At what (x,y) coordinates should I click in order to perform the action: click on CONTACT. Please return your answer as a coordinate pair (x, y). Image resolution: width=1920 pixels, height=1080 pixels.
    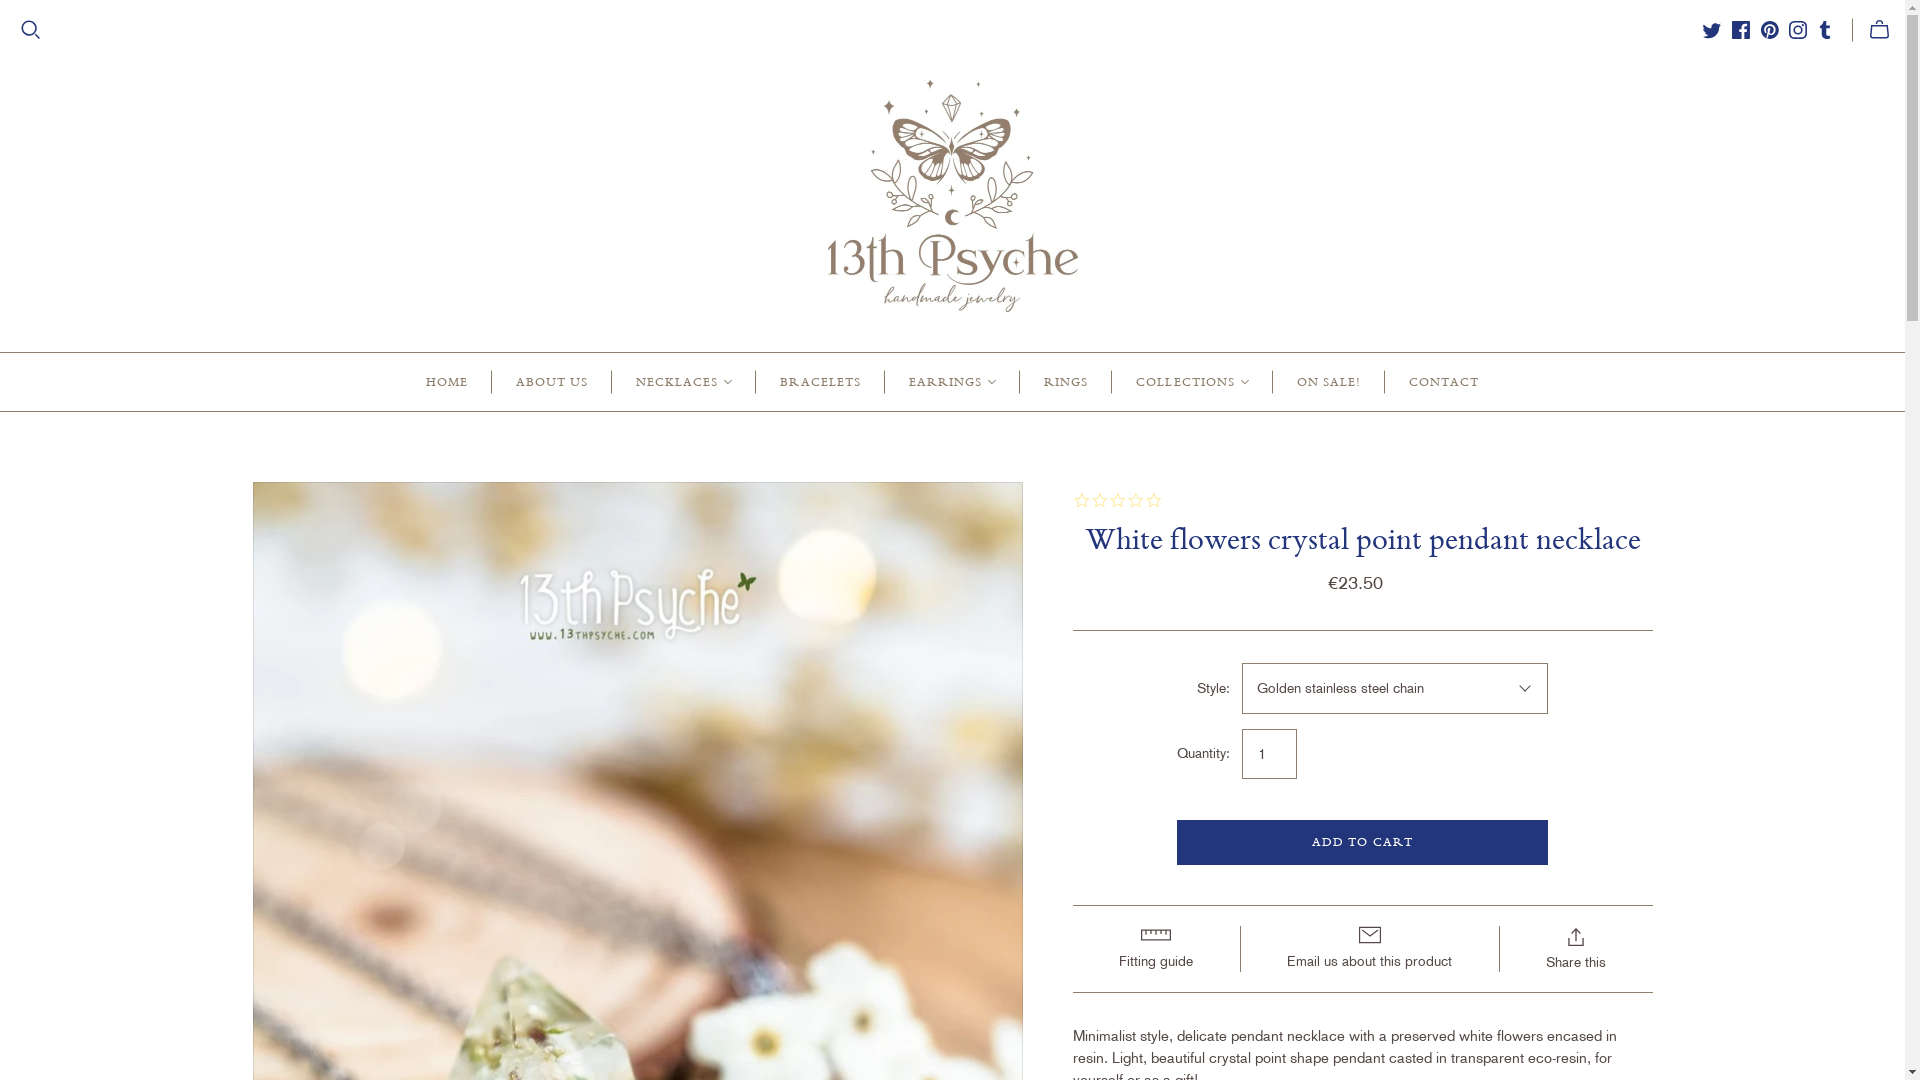
    Looking at the image, I should click on (1444, 381).